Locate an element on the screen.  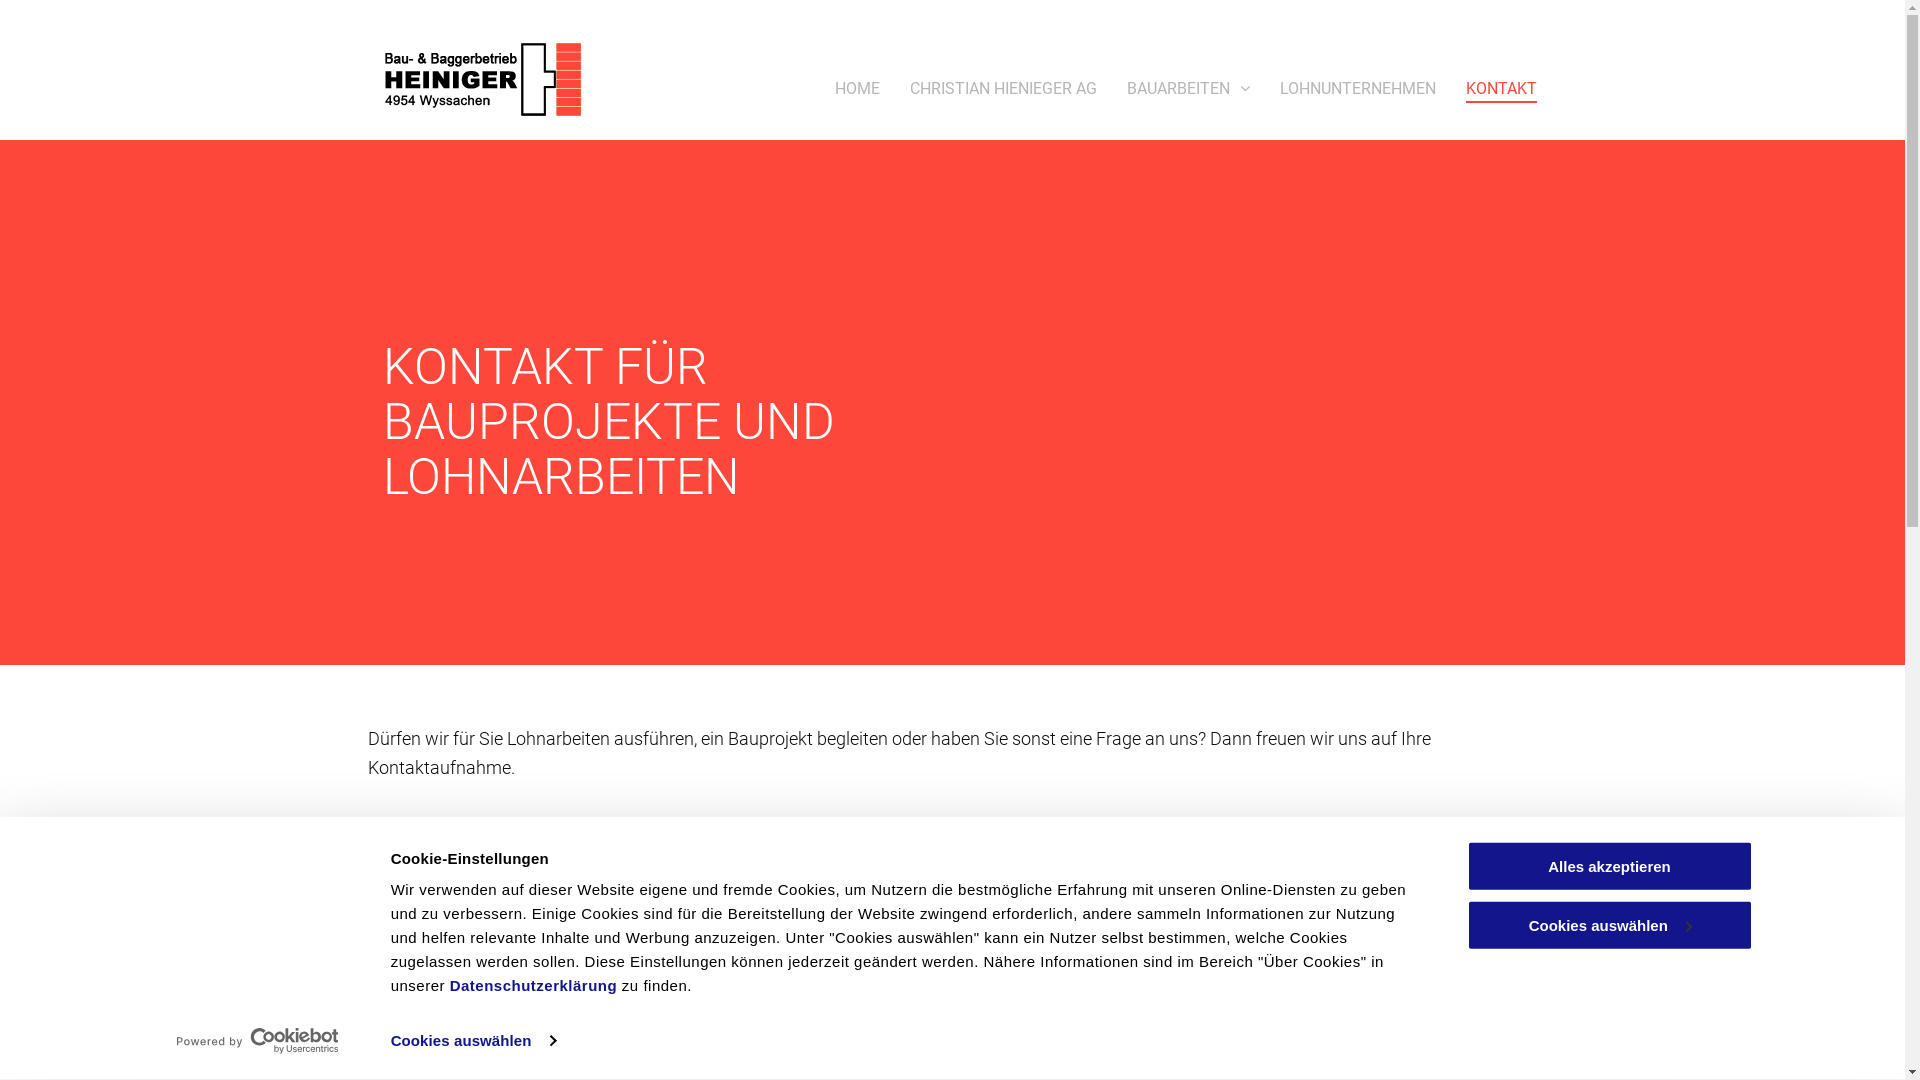
Alles akzeptieren is located at coordinates (1609, 866).